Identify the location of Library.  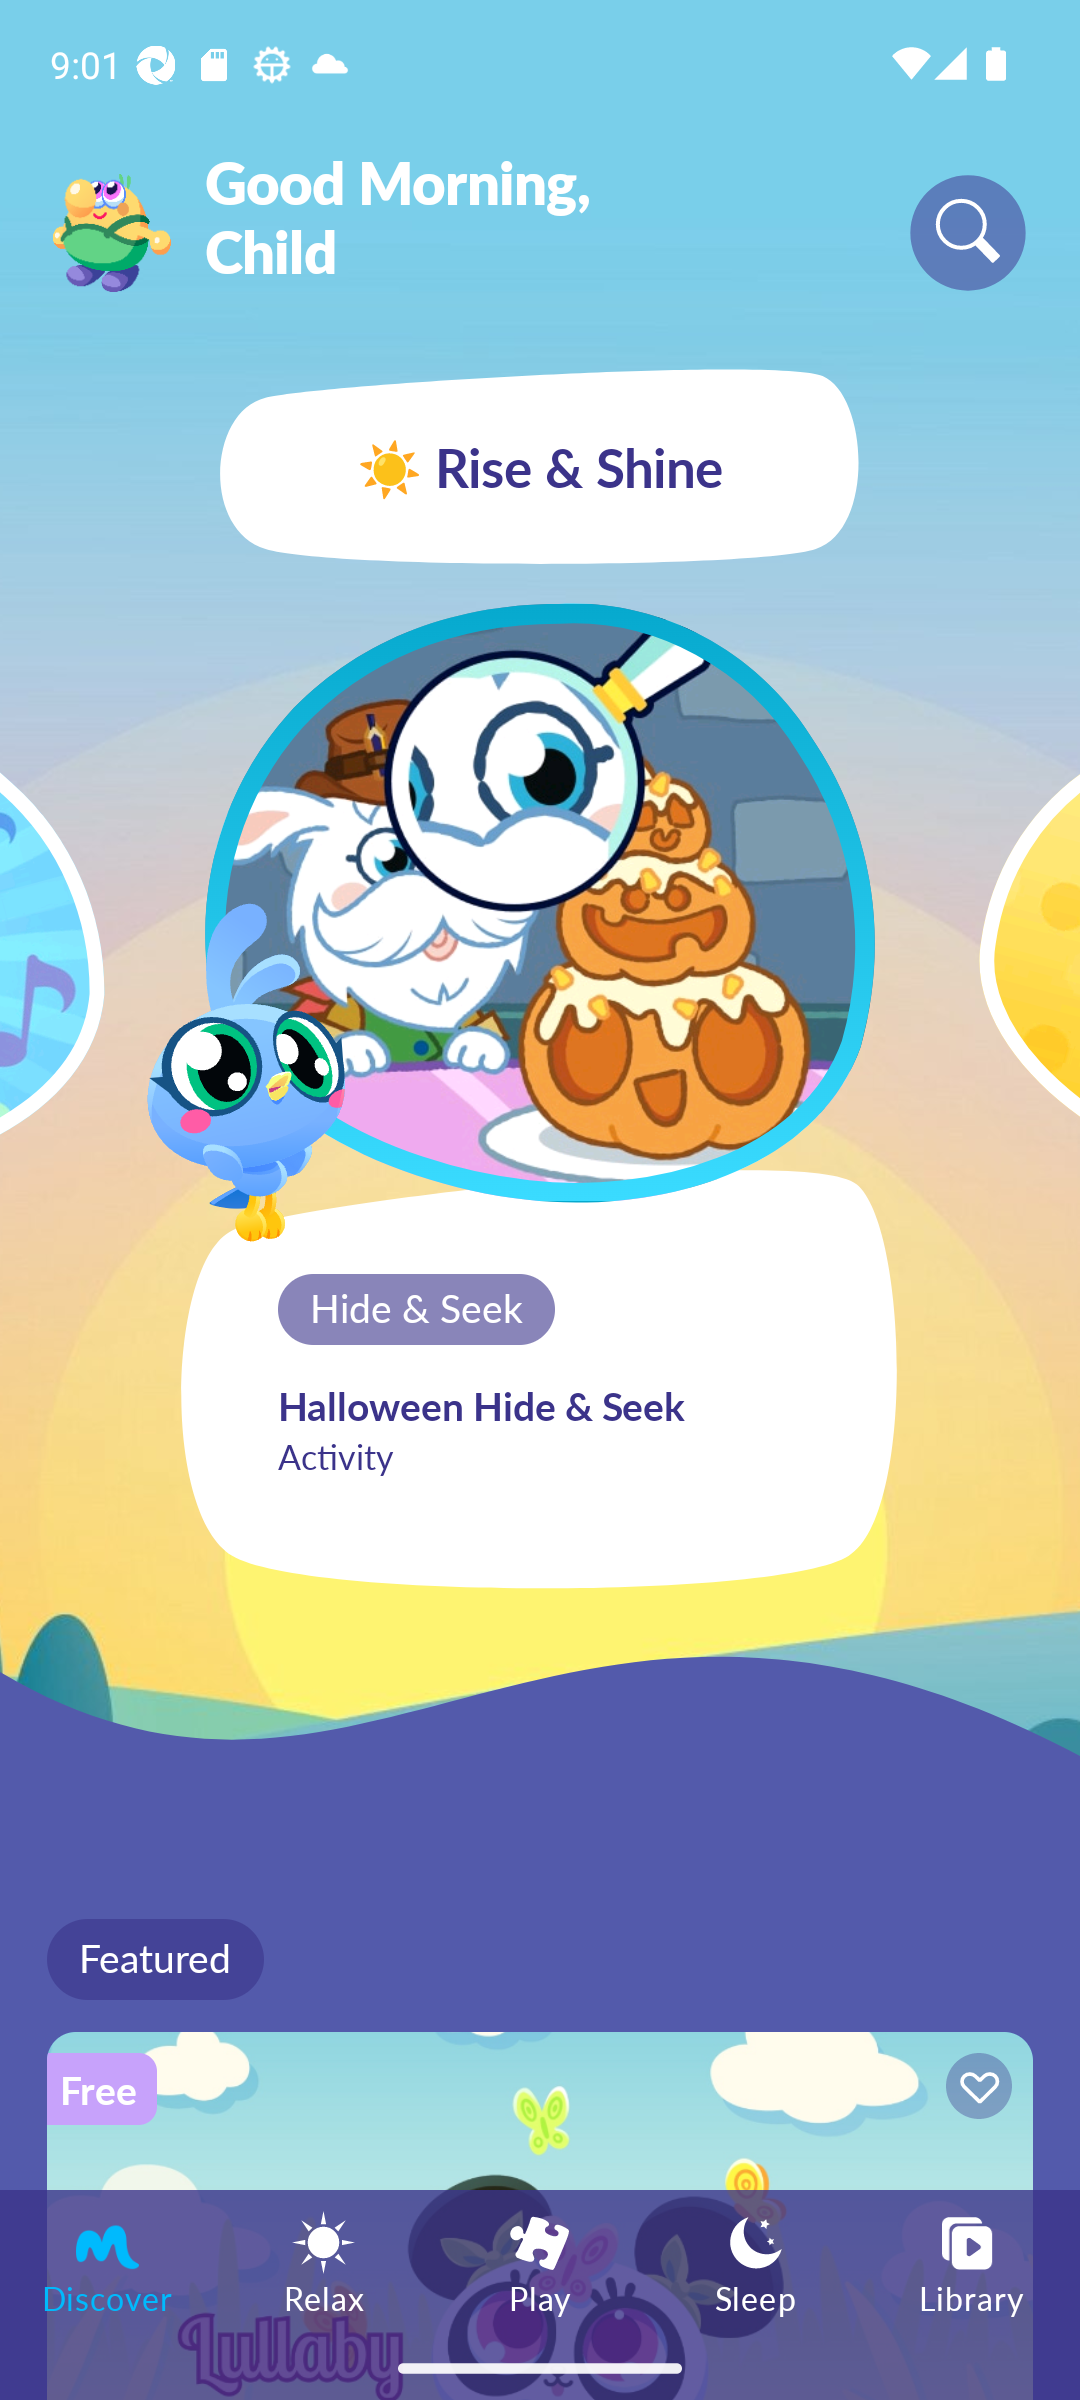
(972, 2262).